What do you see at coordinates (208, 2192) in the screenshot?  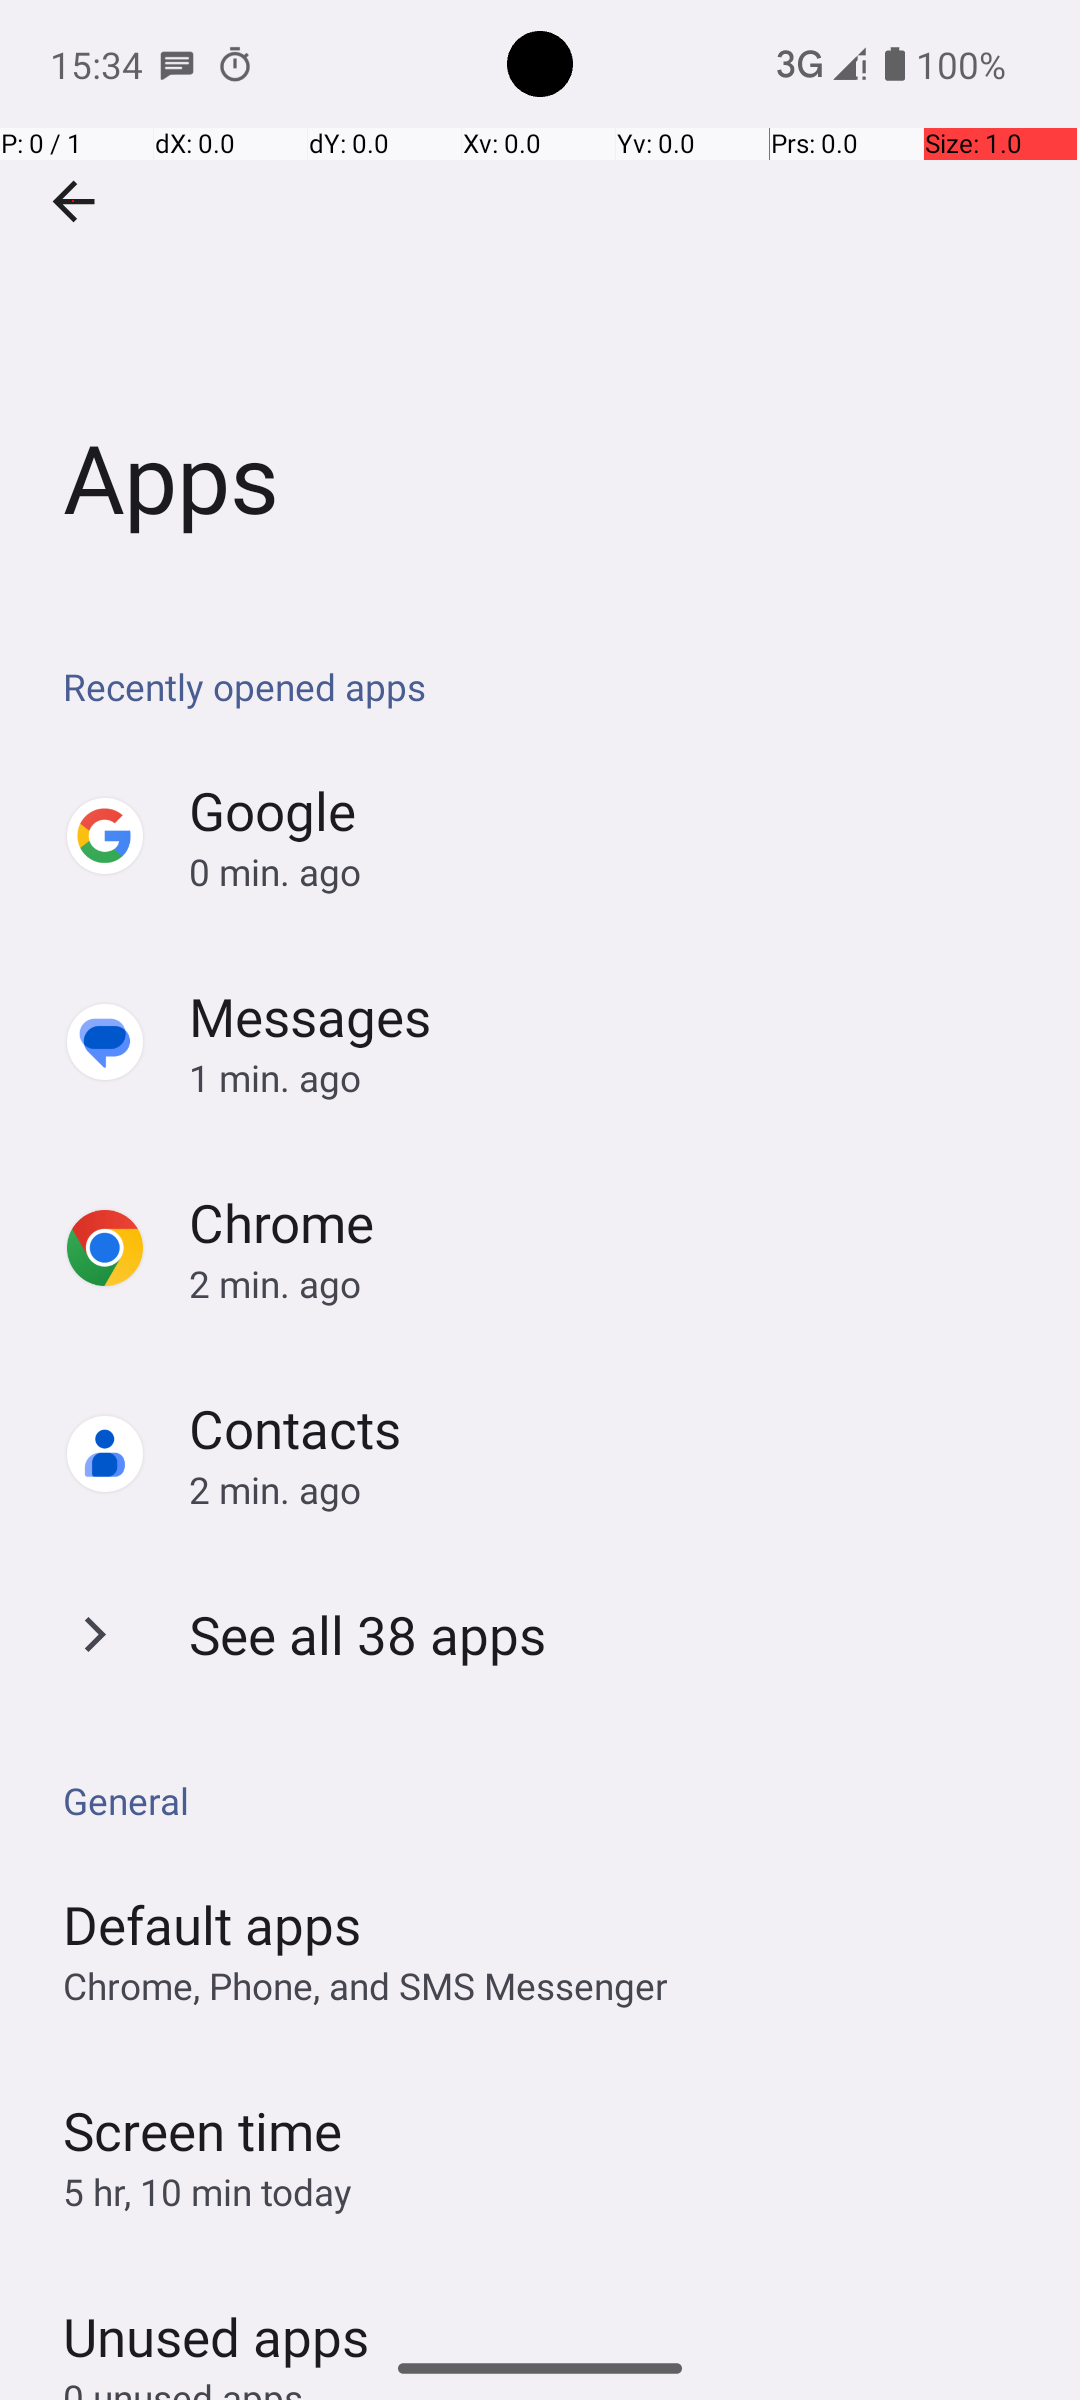 I see `5 hr, 10 min today` at bounding box center [208, 2192].